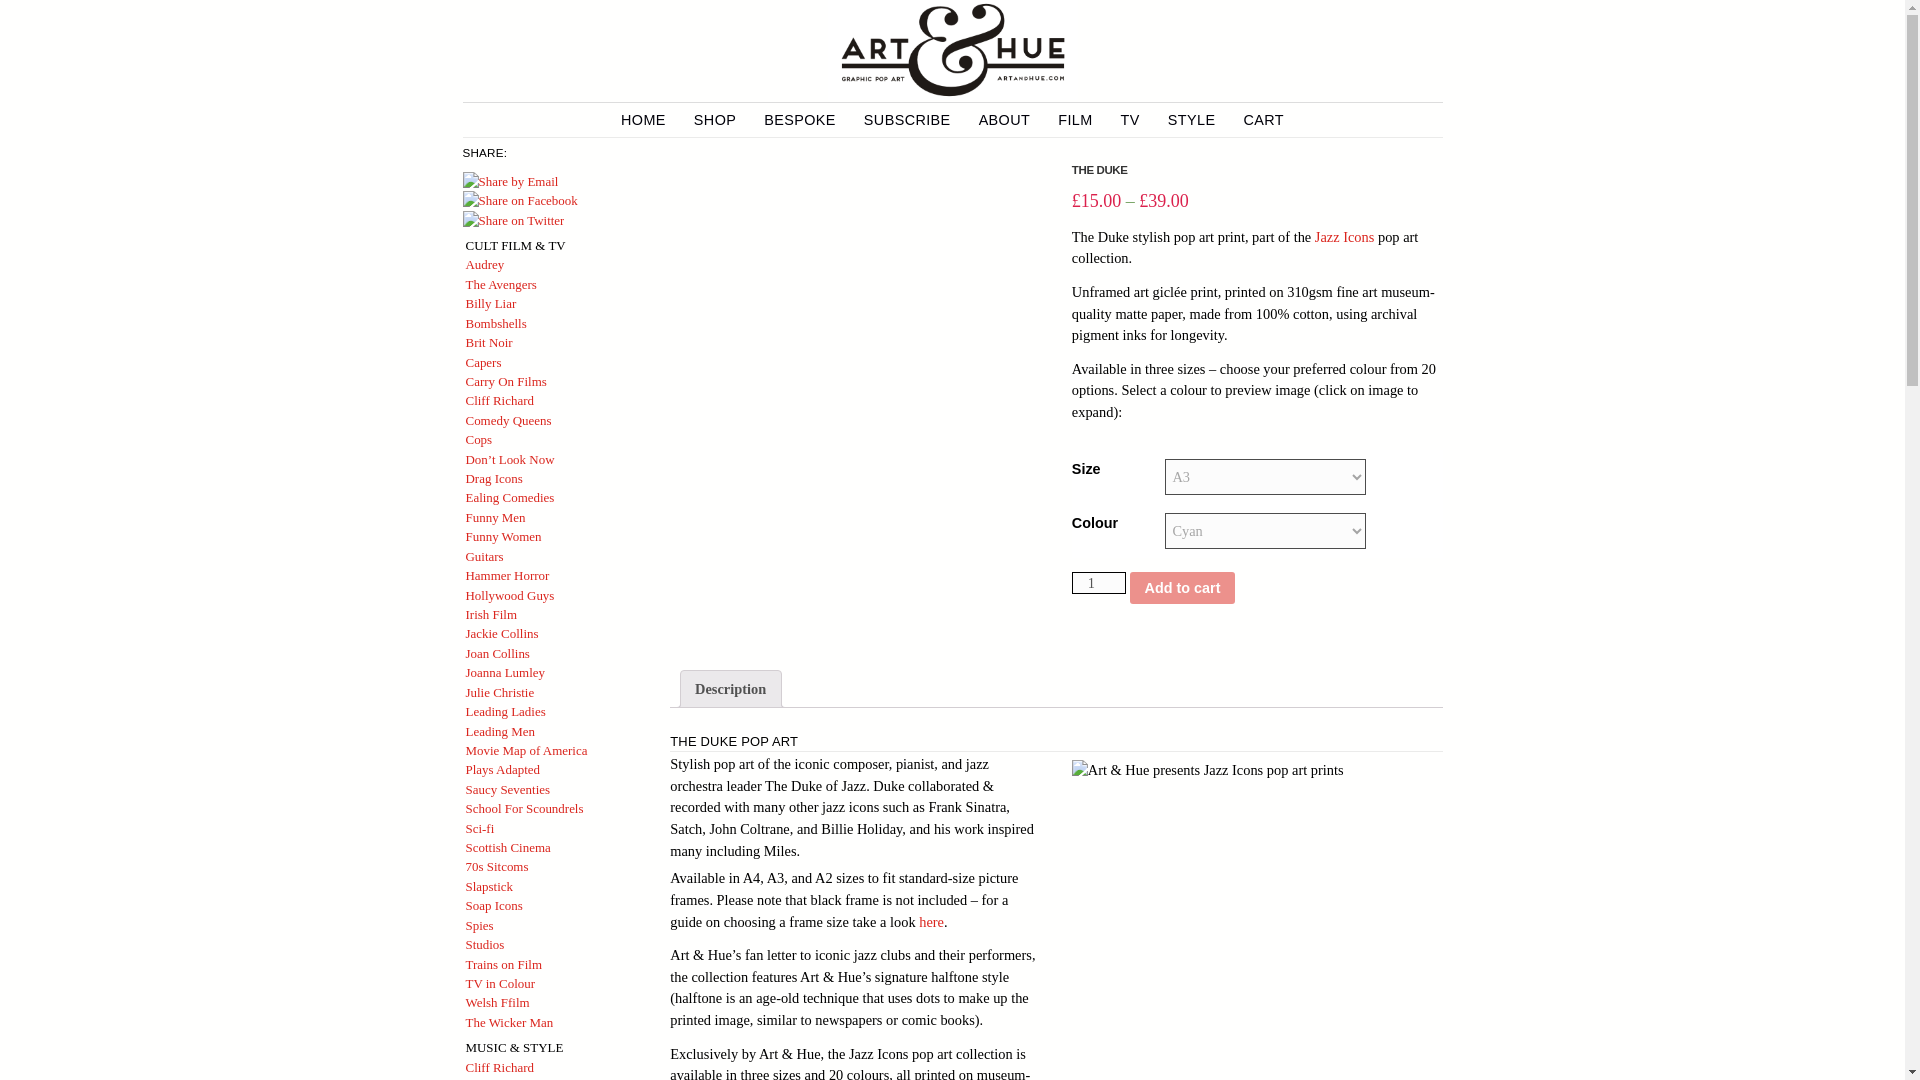 Image resolution: width=1920 pixels, height=1080 pixels. I want to click on FILM, so click(1074, 120).